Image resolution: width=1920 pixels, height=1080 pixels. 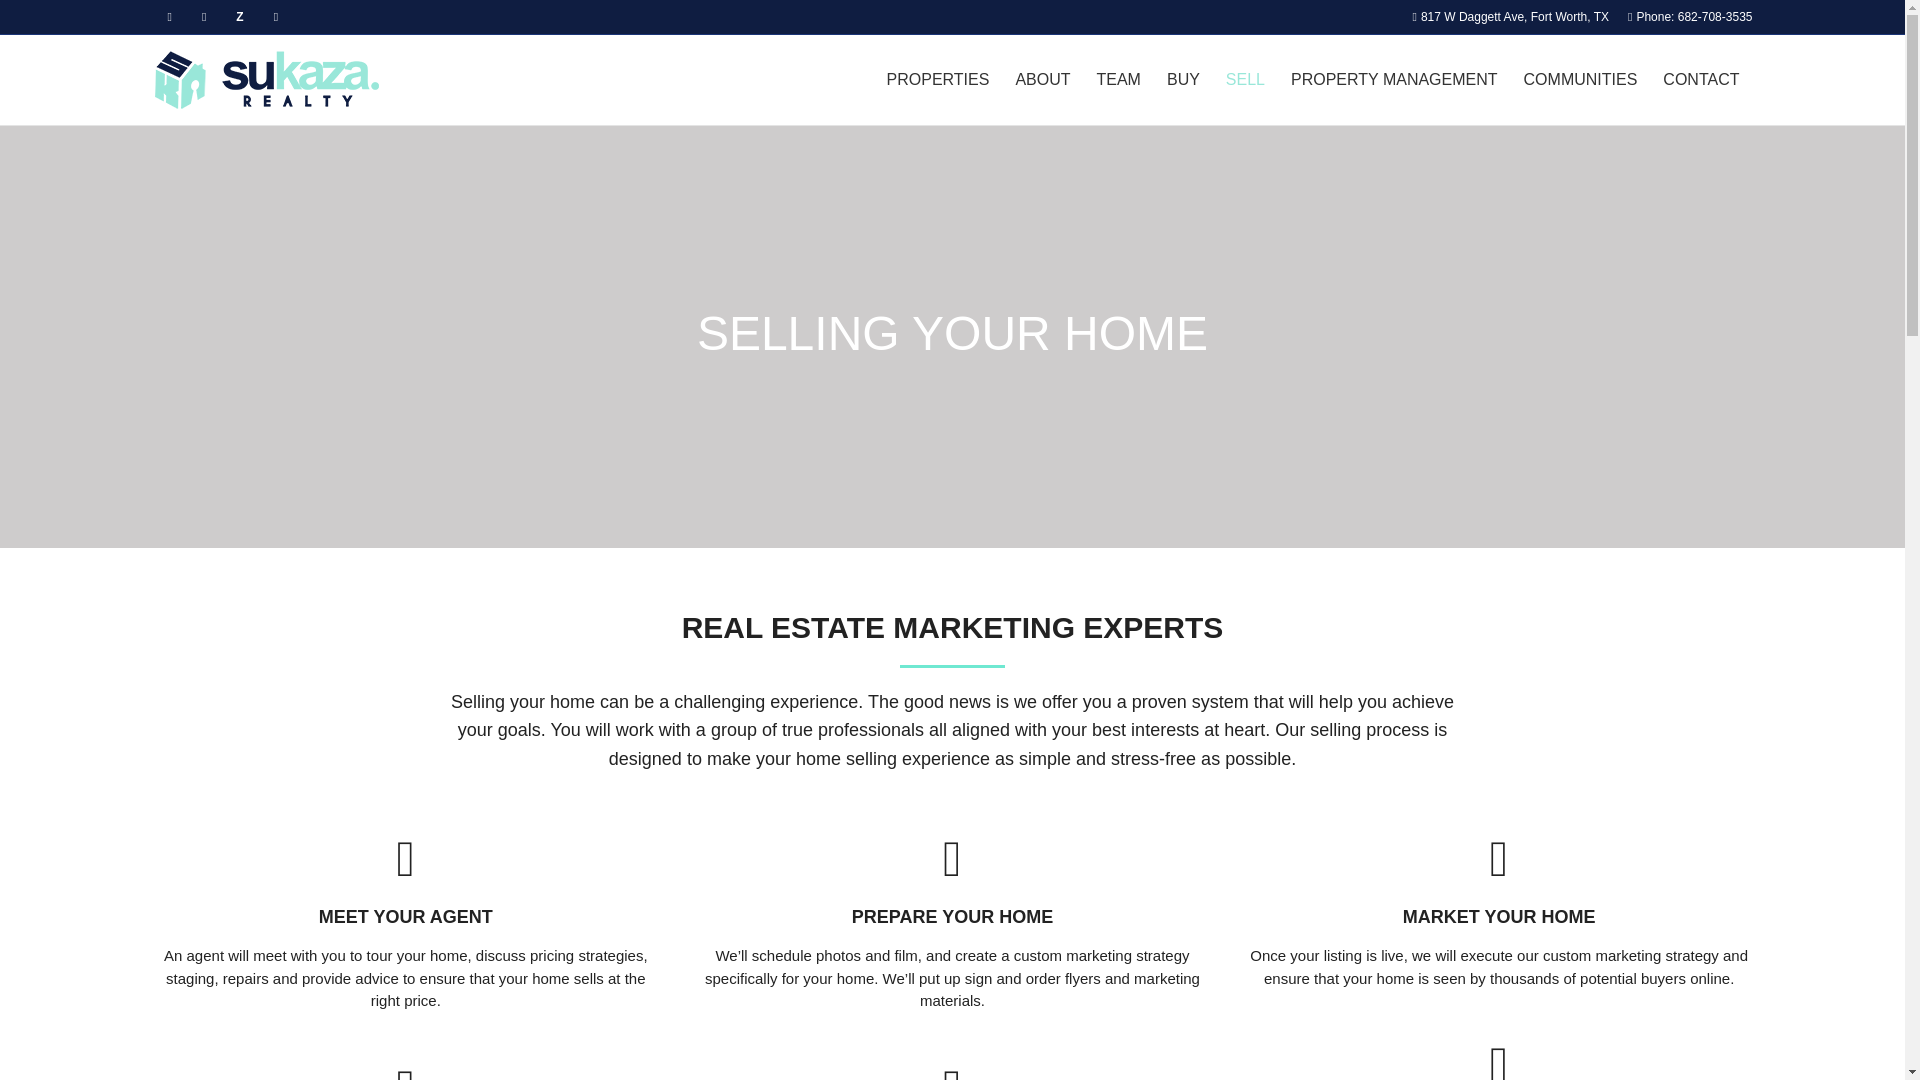 What do you see at coordinates (1246, 80) in the screenshot?
I see `SELL` at bounding box center [1246, 80].